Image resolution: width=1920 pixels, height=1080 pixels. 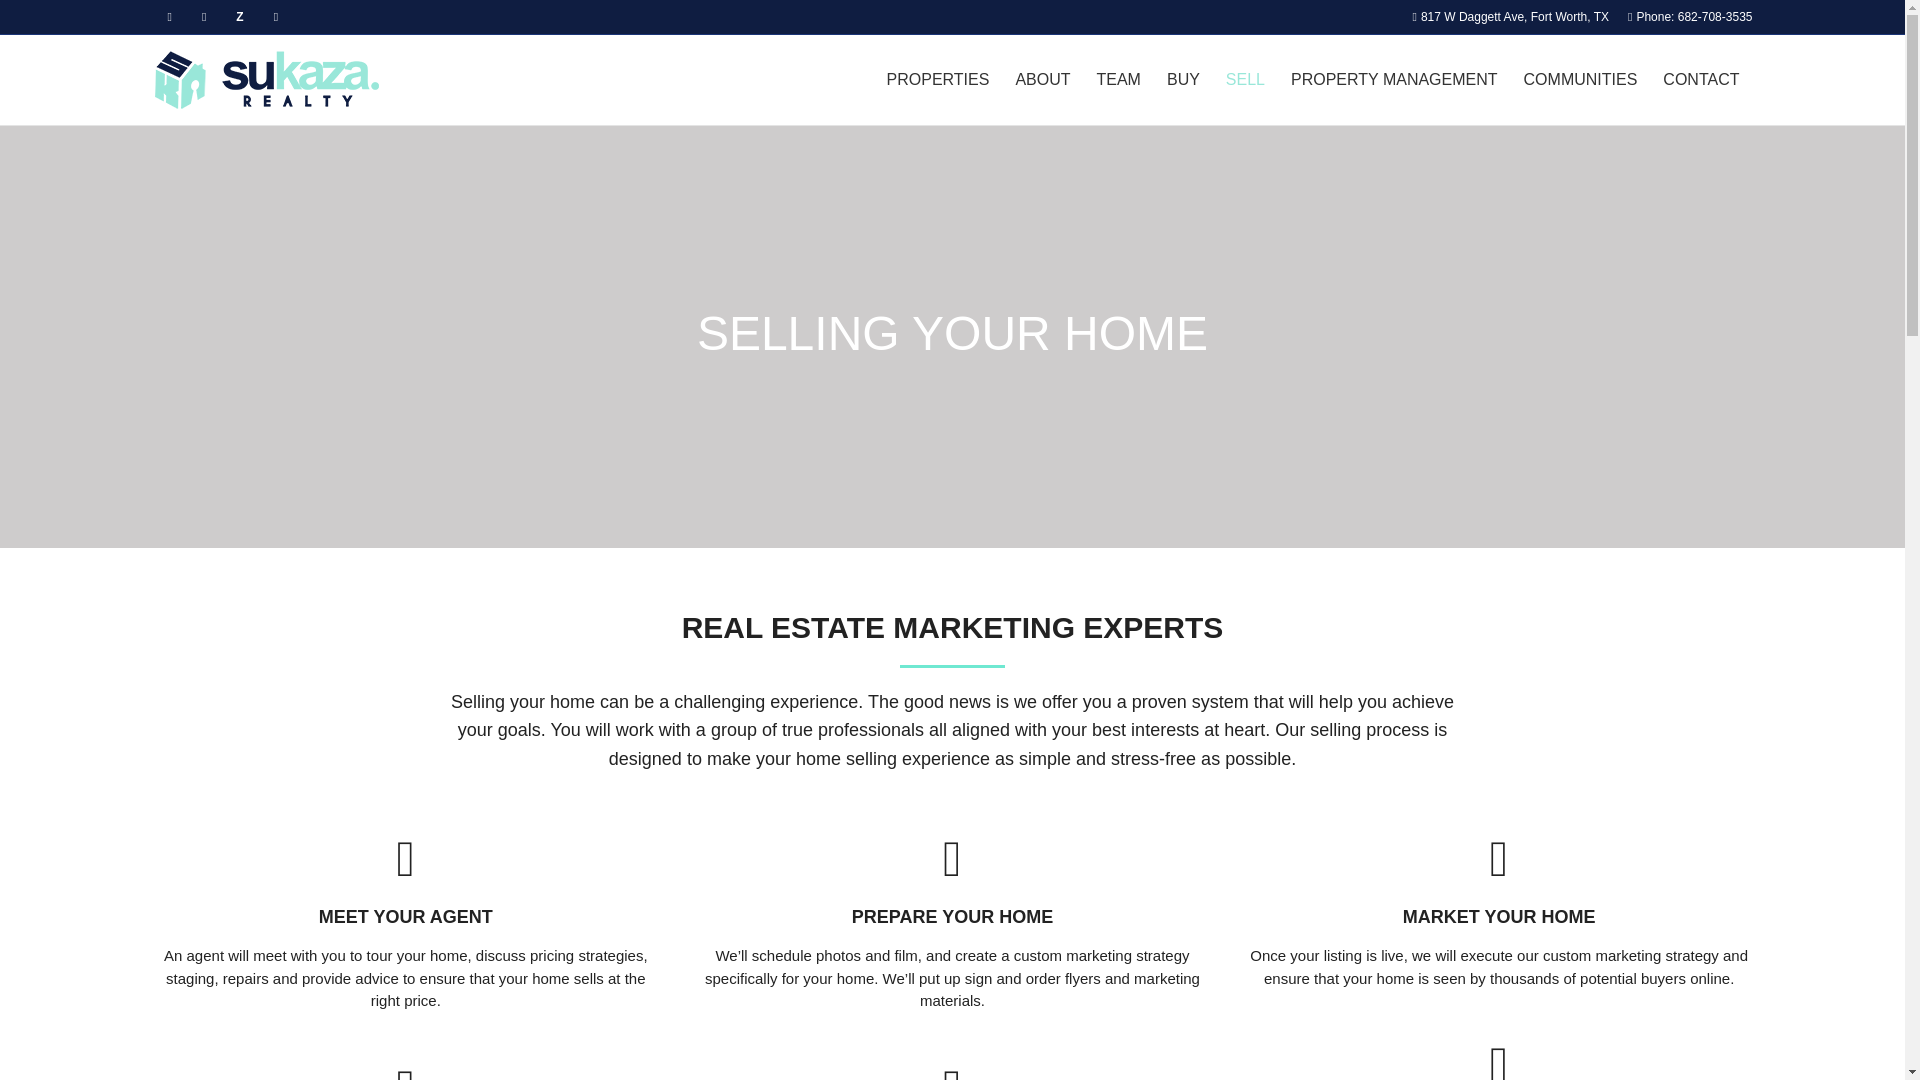 What do you see at coordinates (1246, 80) in the screenshot?
I see `SELL` at bounding box center [1246, 80].